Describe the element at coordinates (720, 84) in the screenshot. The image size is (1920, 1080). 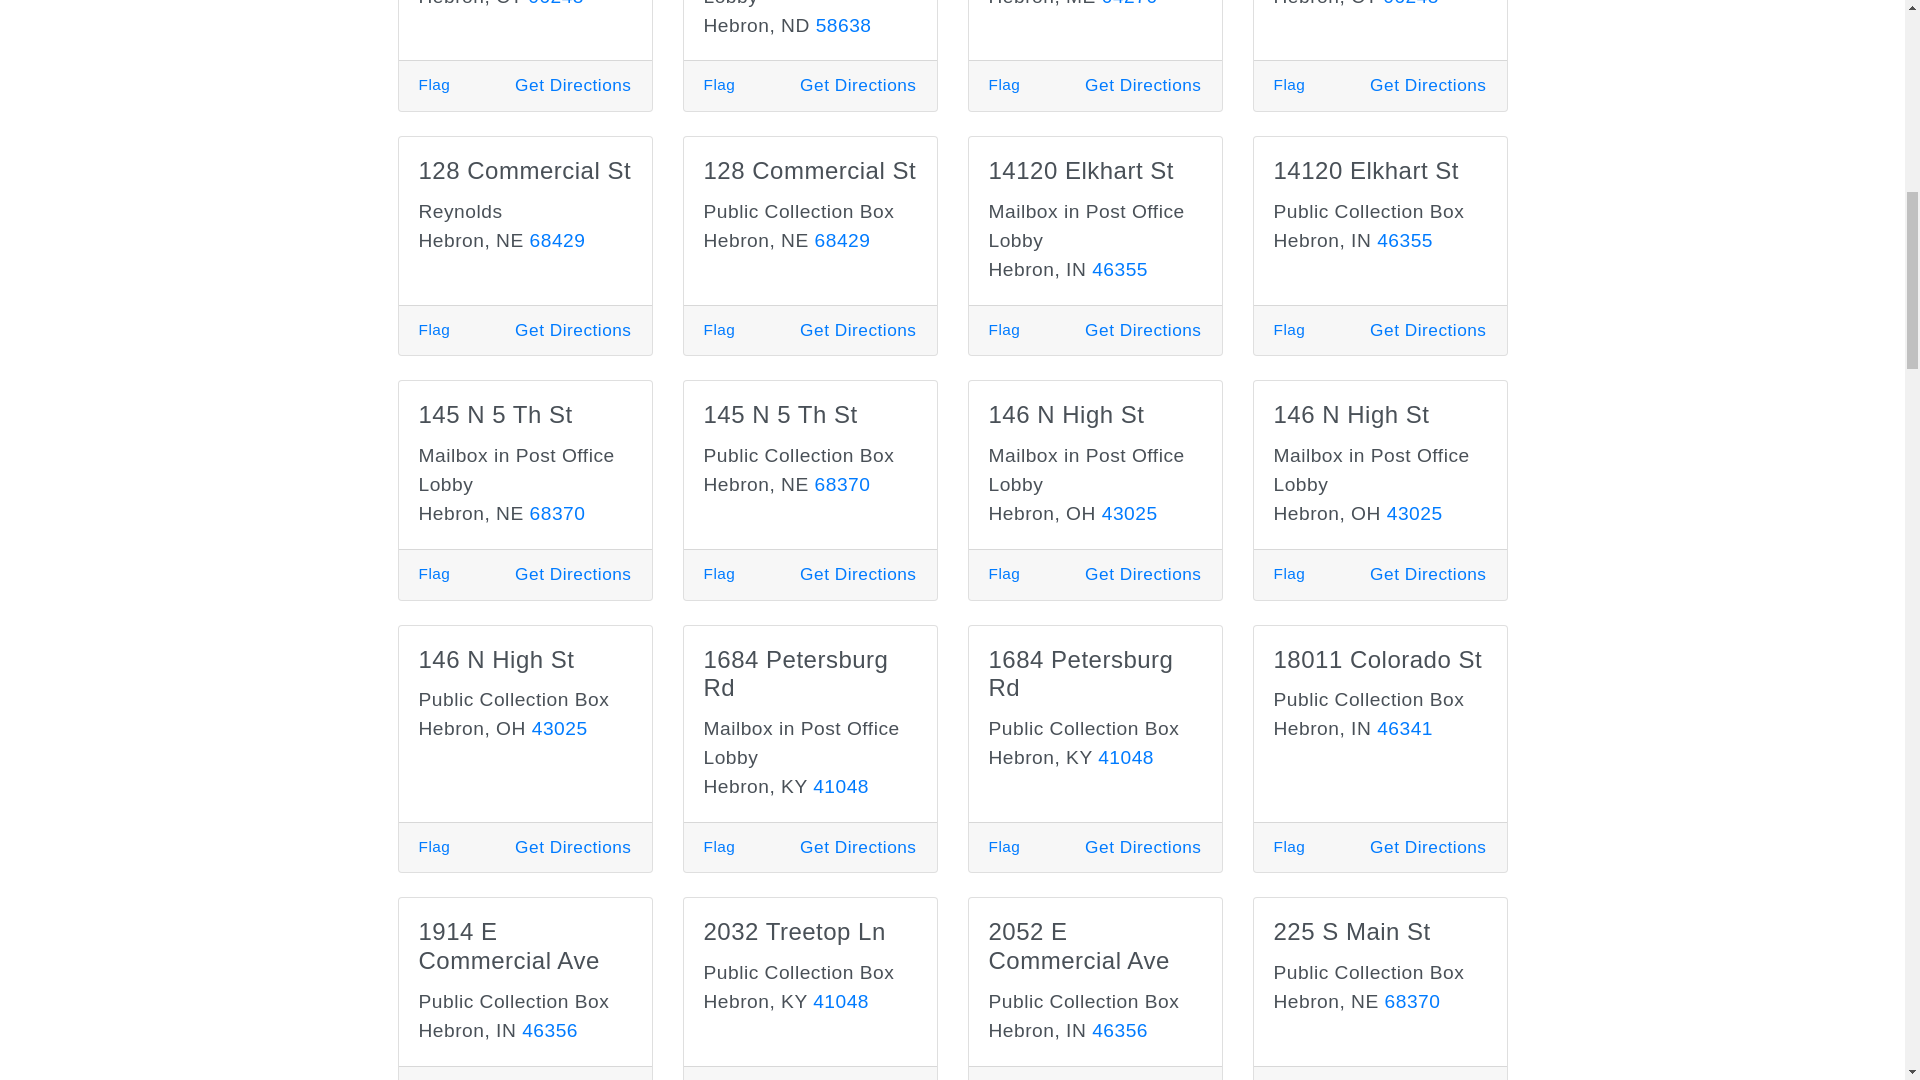
I see `Flag` at that location.